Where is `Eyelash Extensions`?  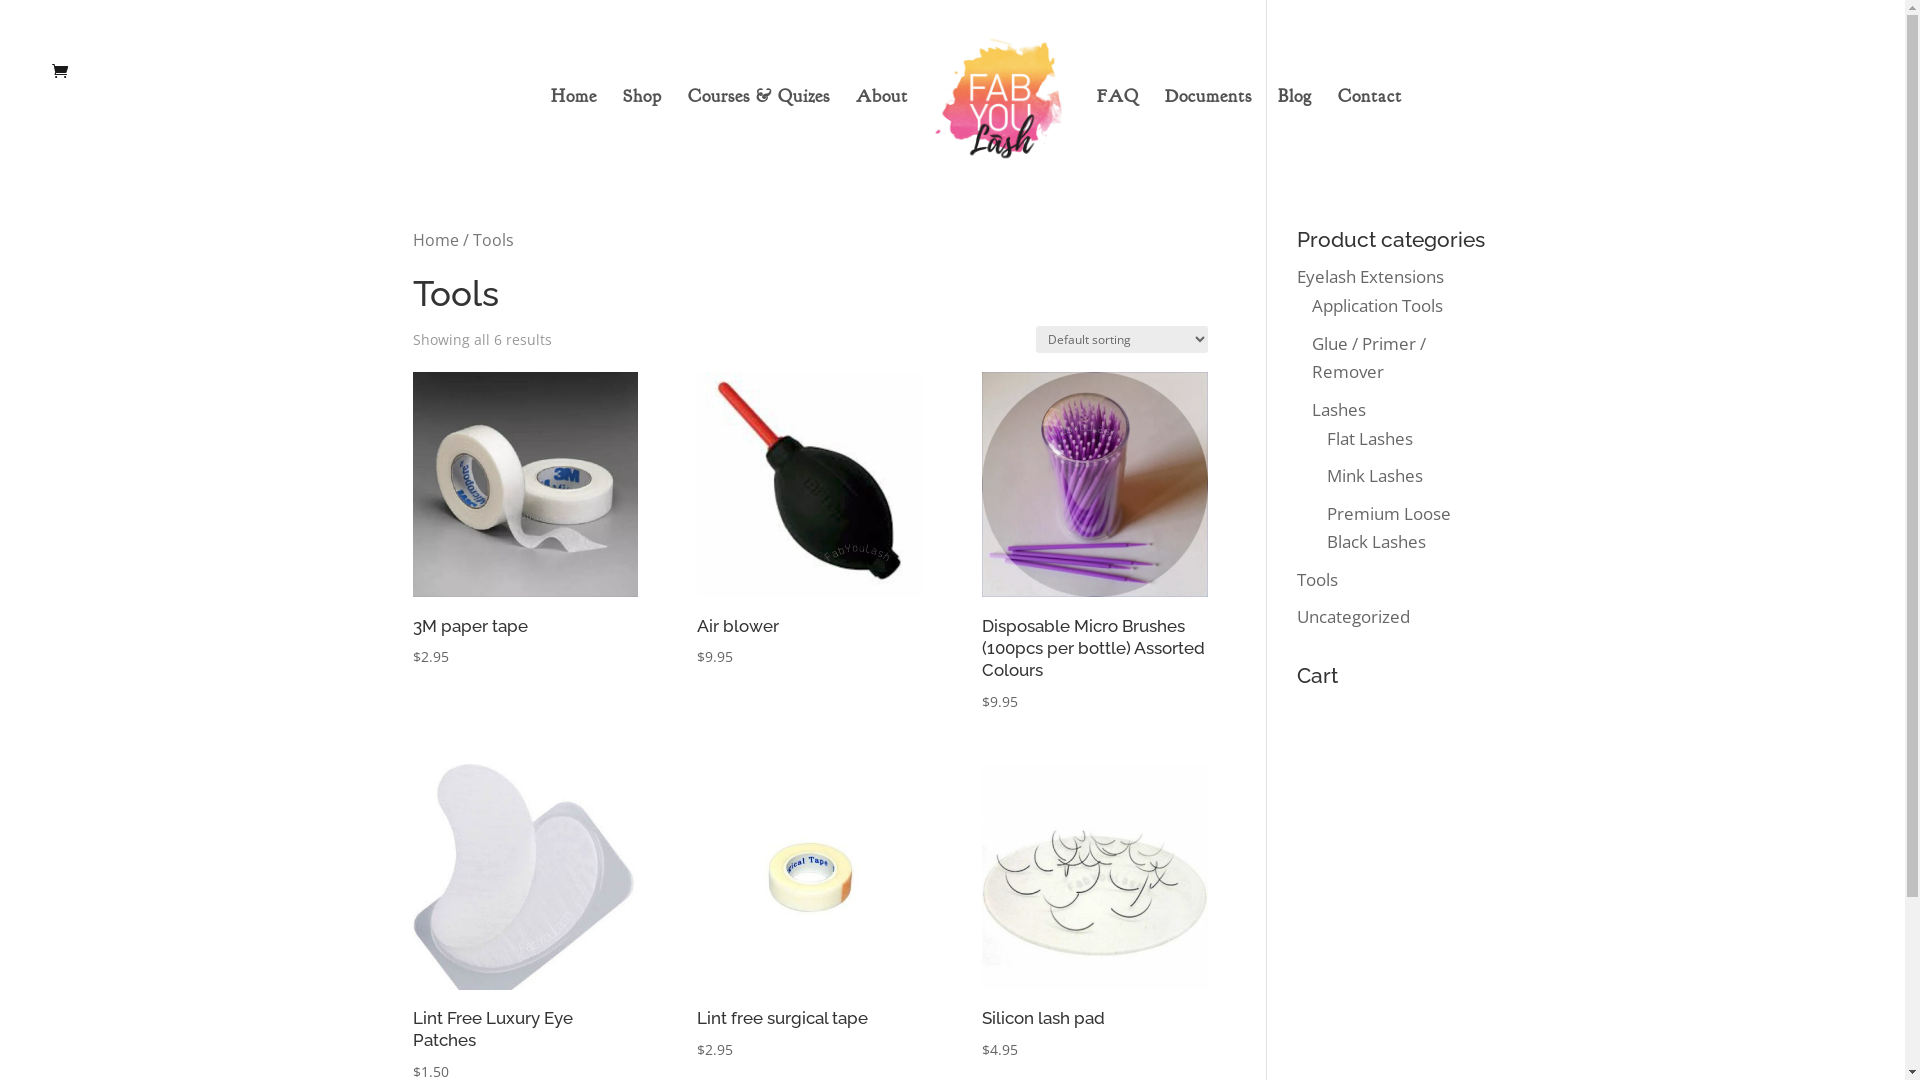
Eyelash Extensions is located at coordinates (1370, 276).